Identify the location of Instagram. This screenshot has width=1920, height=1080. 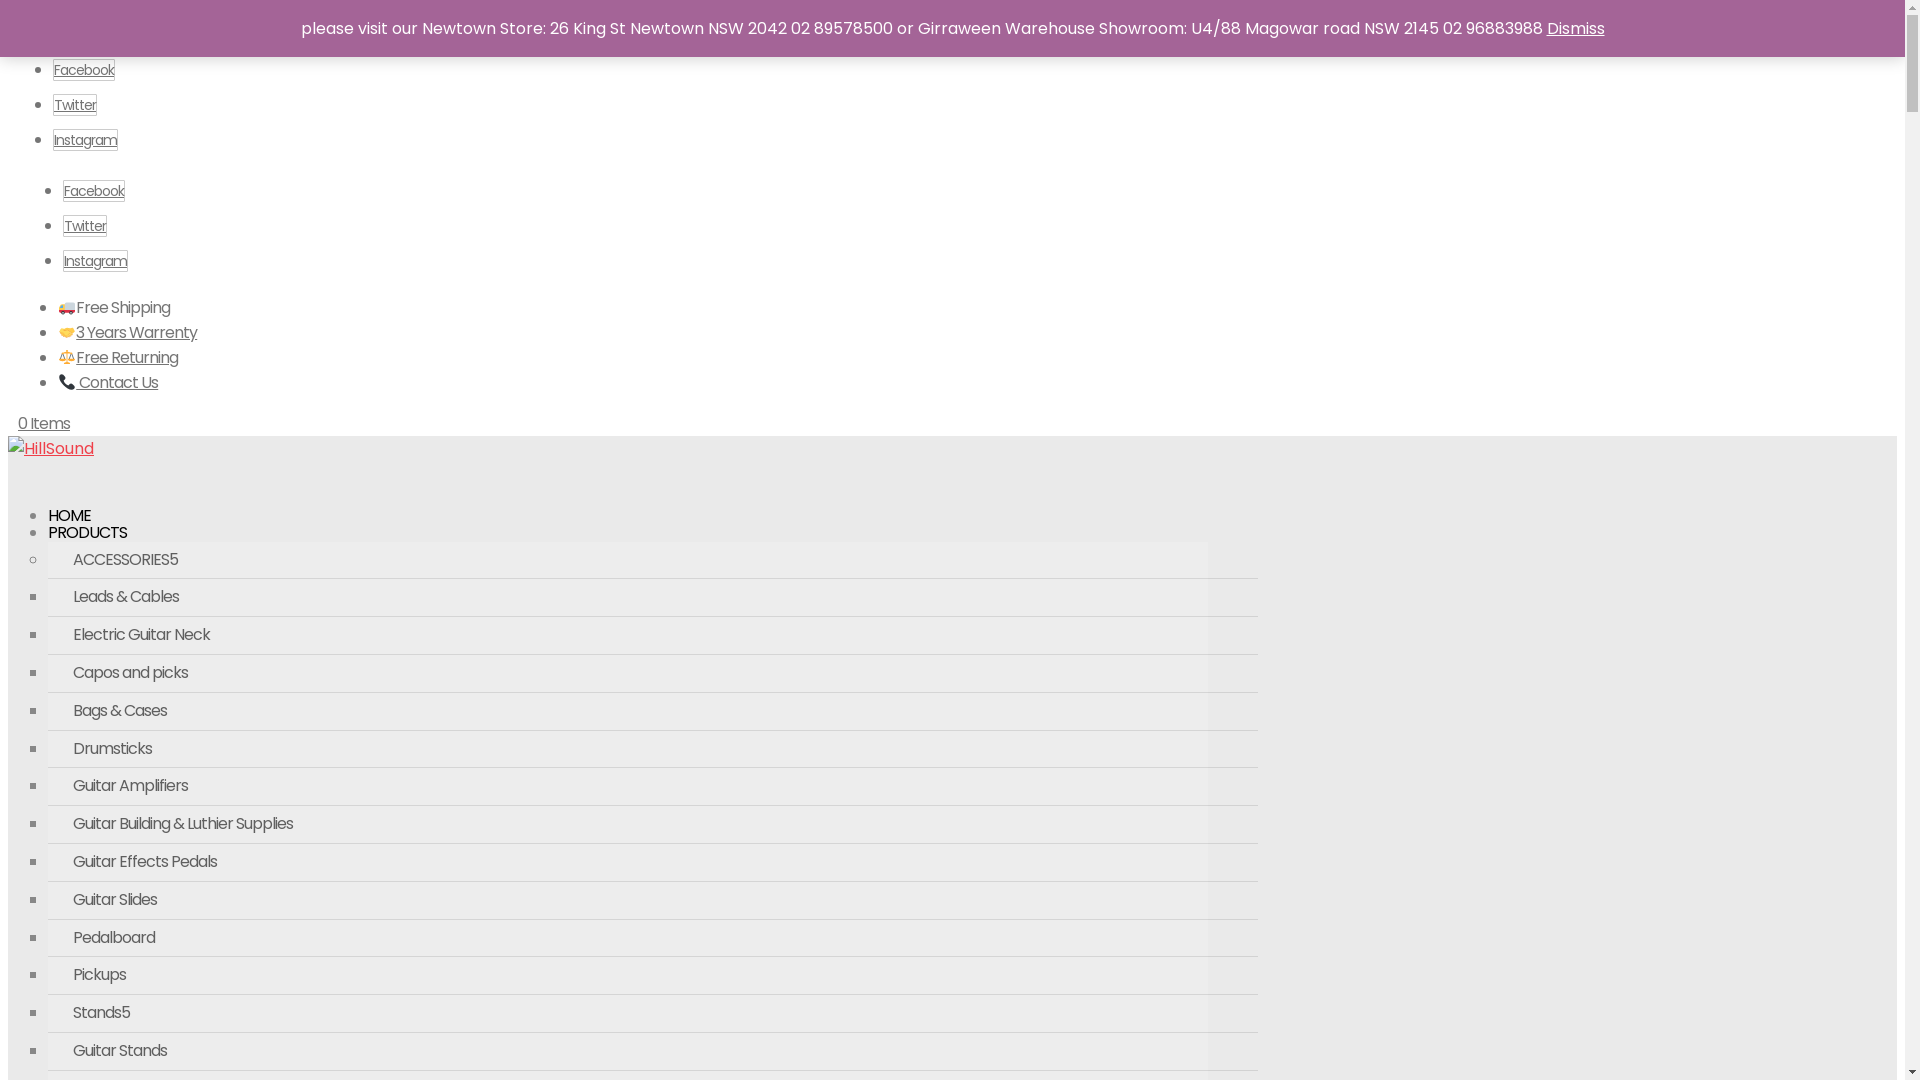
(86, 140).